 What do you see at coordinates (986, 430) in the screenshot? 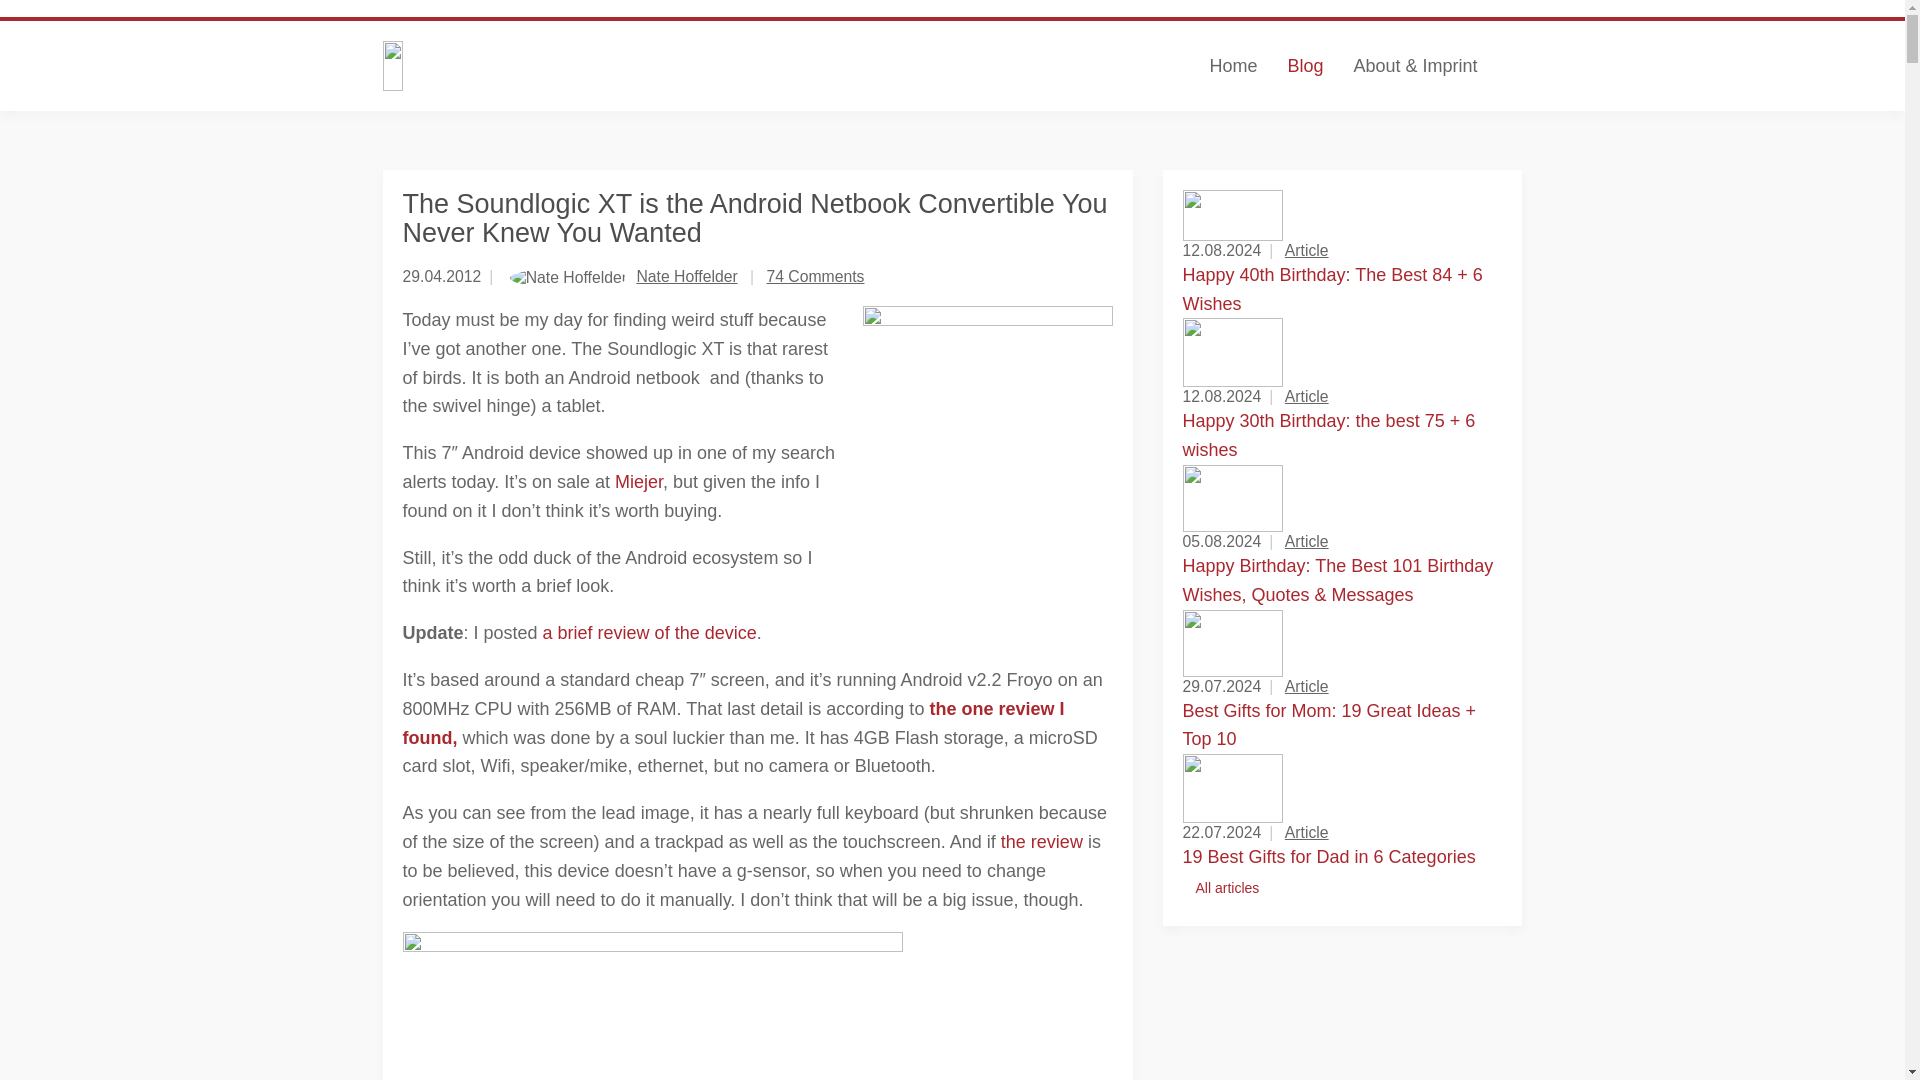
I see `android-swivel-netbook-and-tablet- 1` at bounding box center [986, 430].